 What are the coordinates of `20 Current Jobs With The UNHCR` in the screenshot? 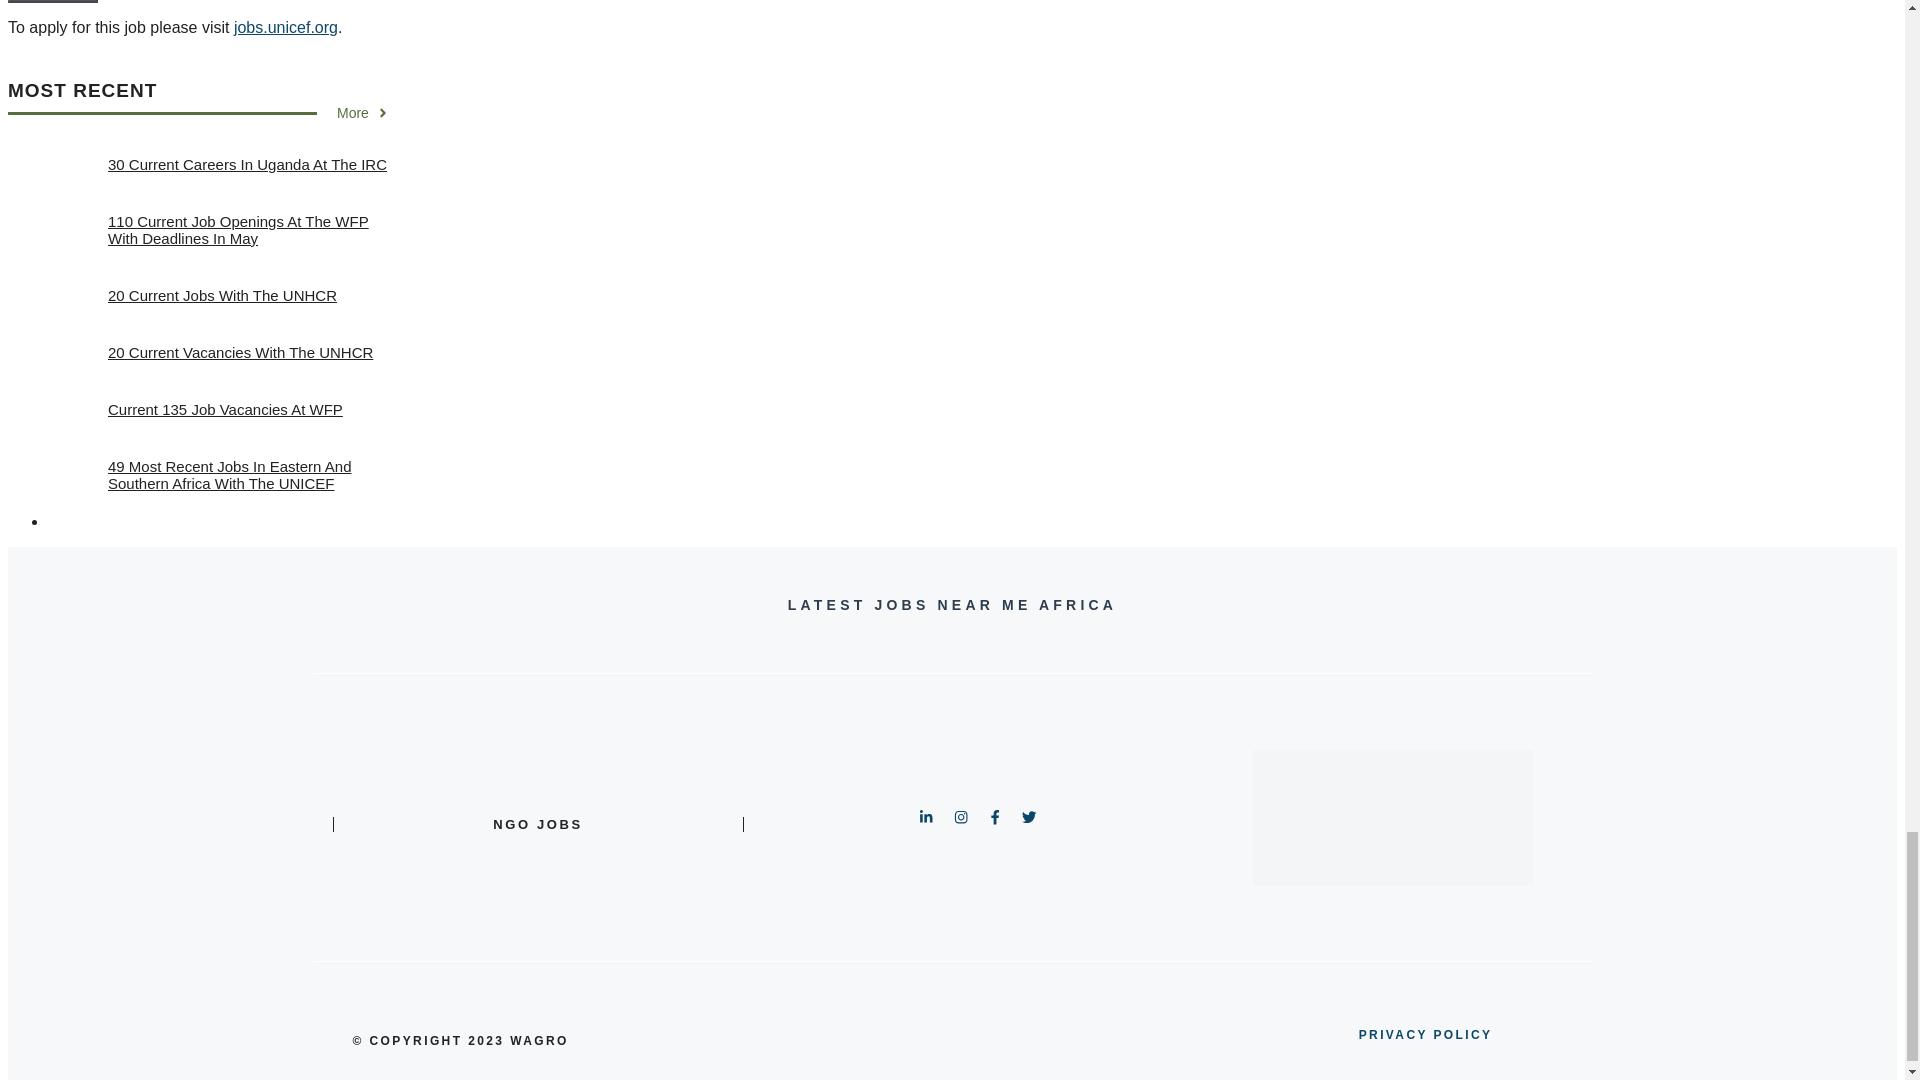 It's located at (222, 295).